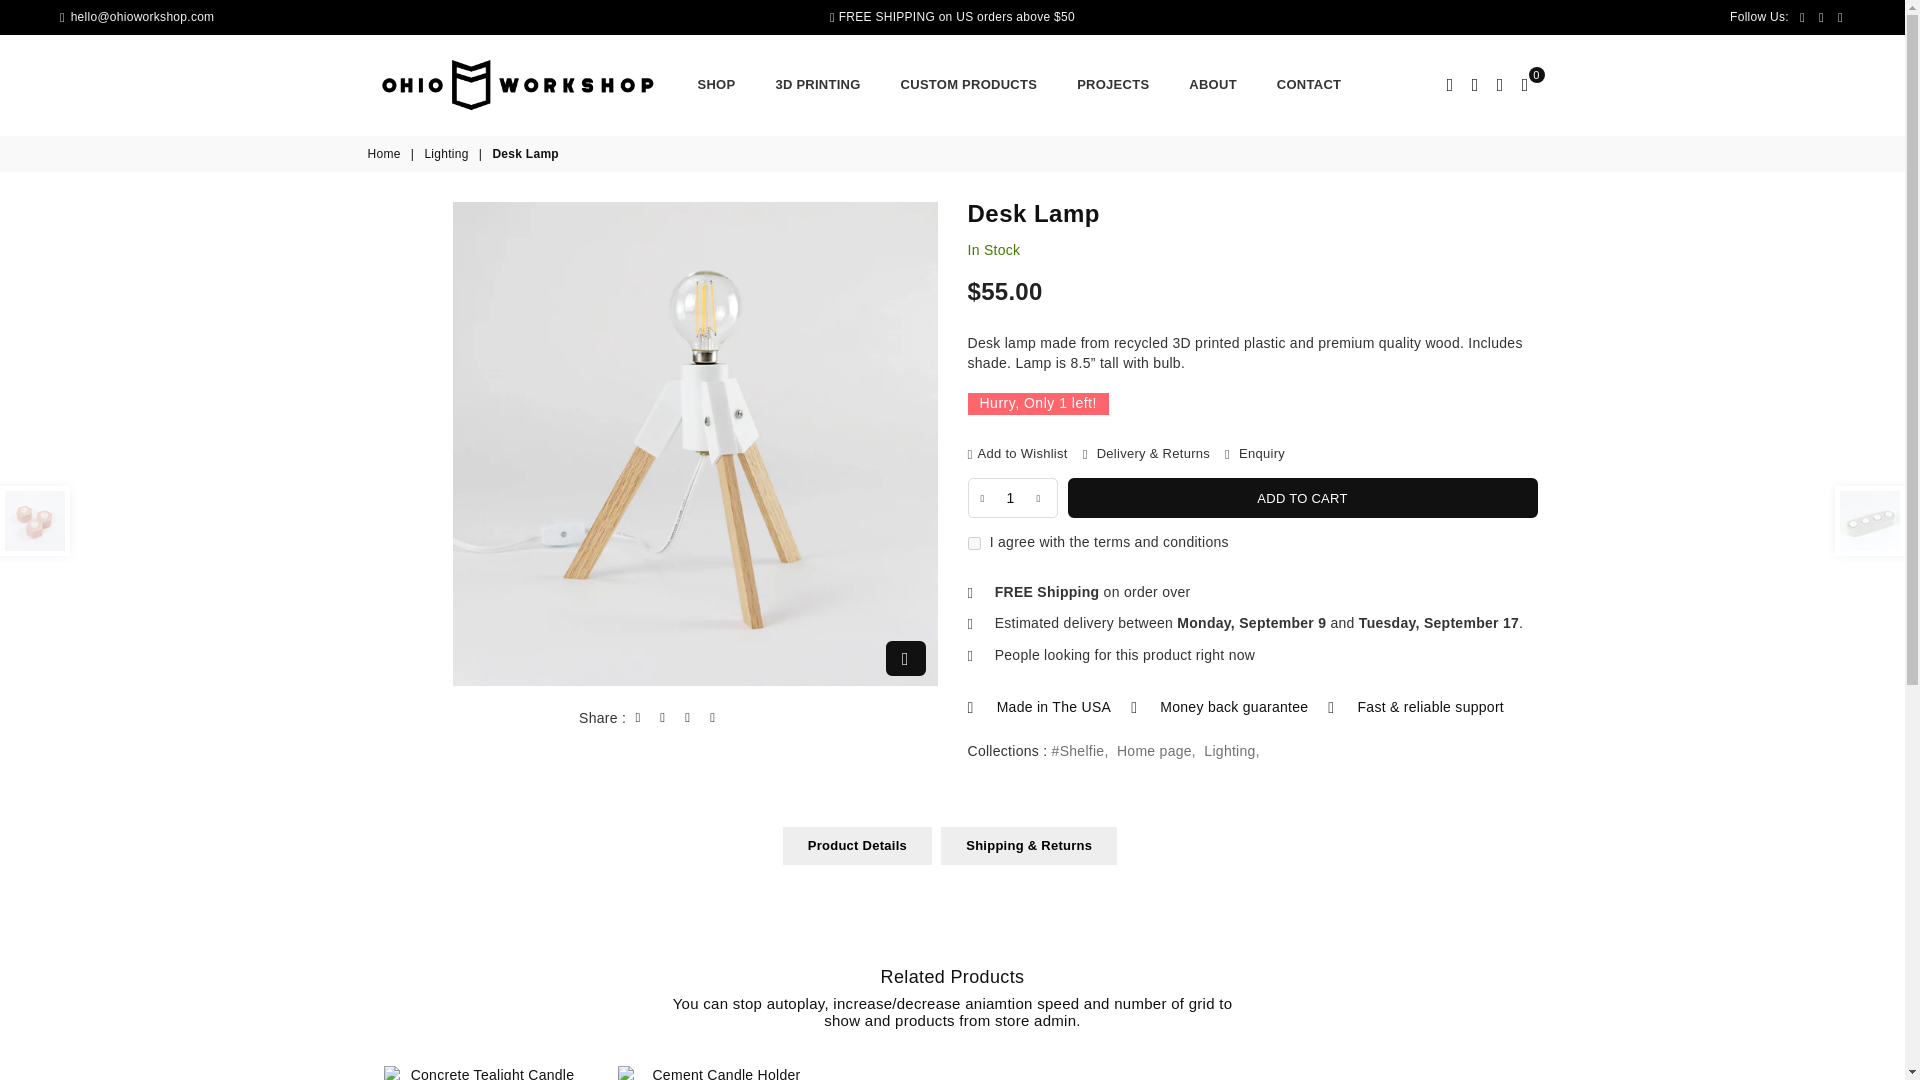 This screenshot has width=1920, height=1080. What do you see at coordinates (1802, 16) in the screenshot?
I see `Facebook` at bounding box center [1802, 16].